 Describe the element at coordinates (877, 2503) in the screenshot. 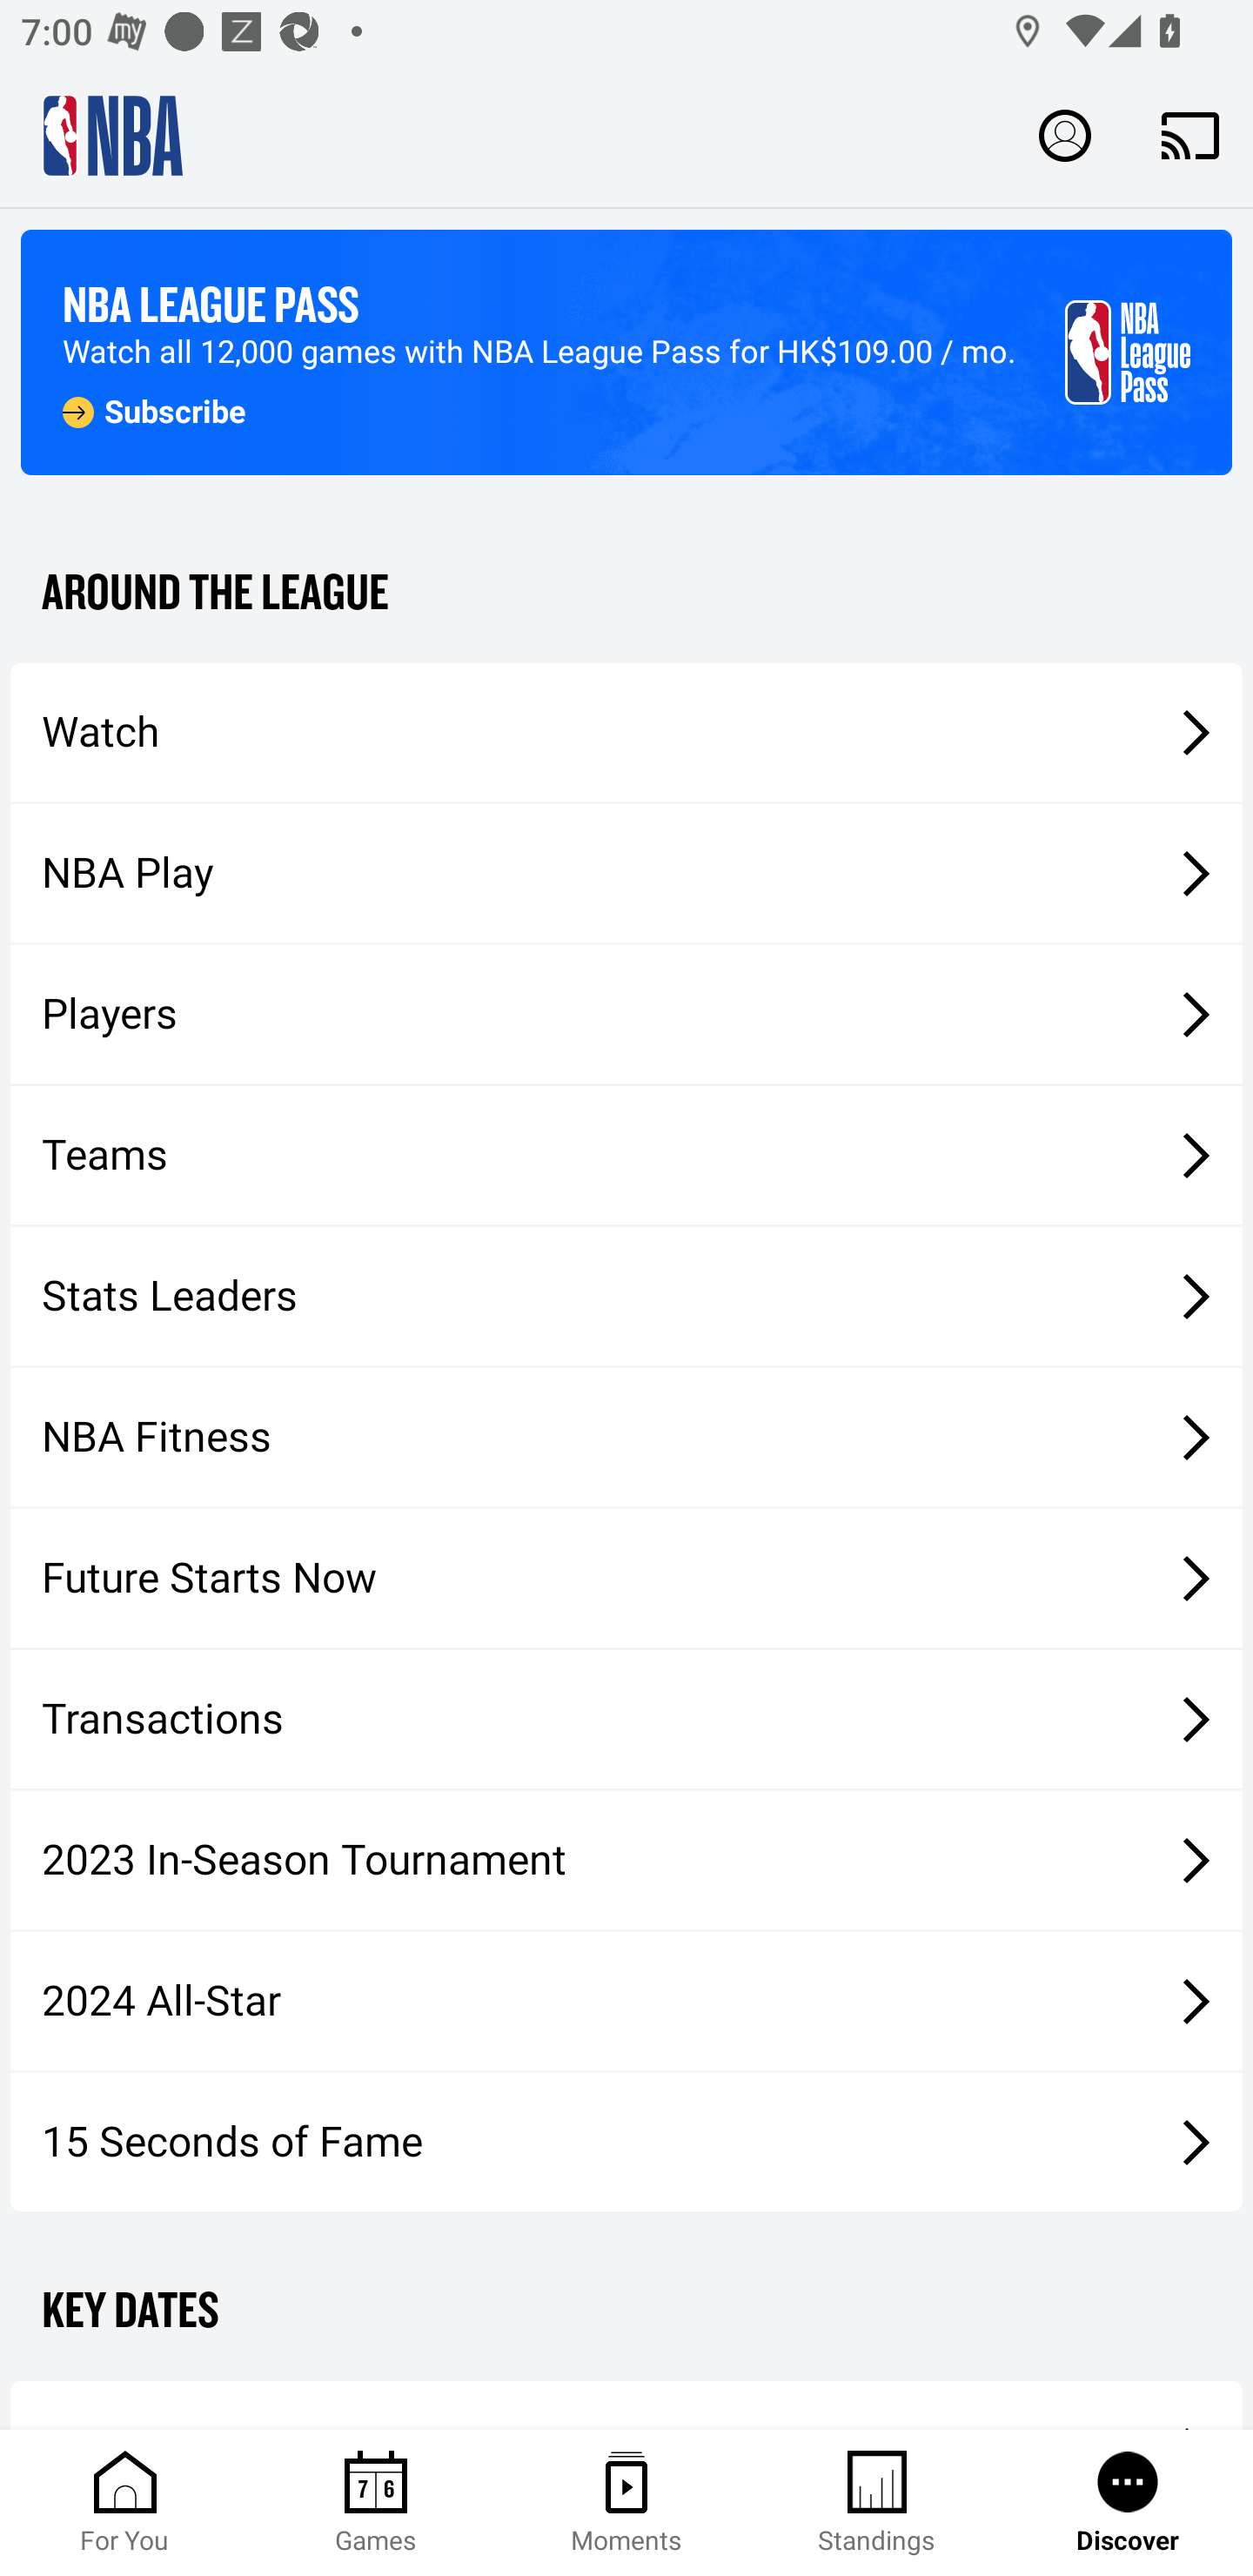

I see `Standings` at that location.